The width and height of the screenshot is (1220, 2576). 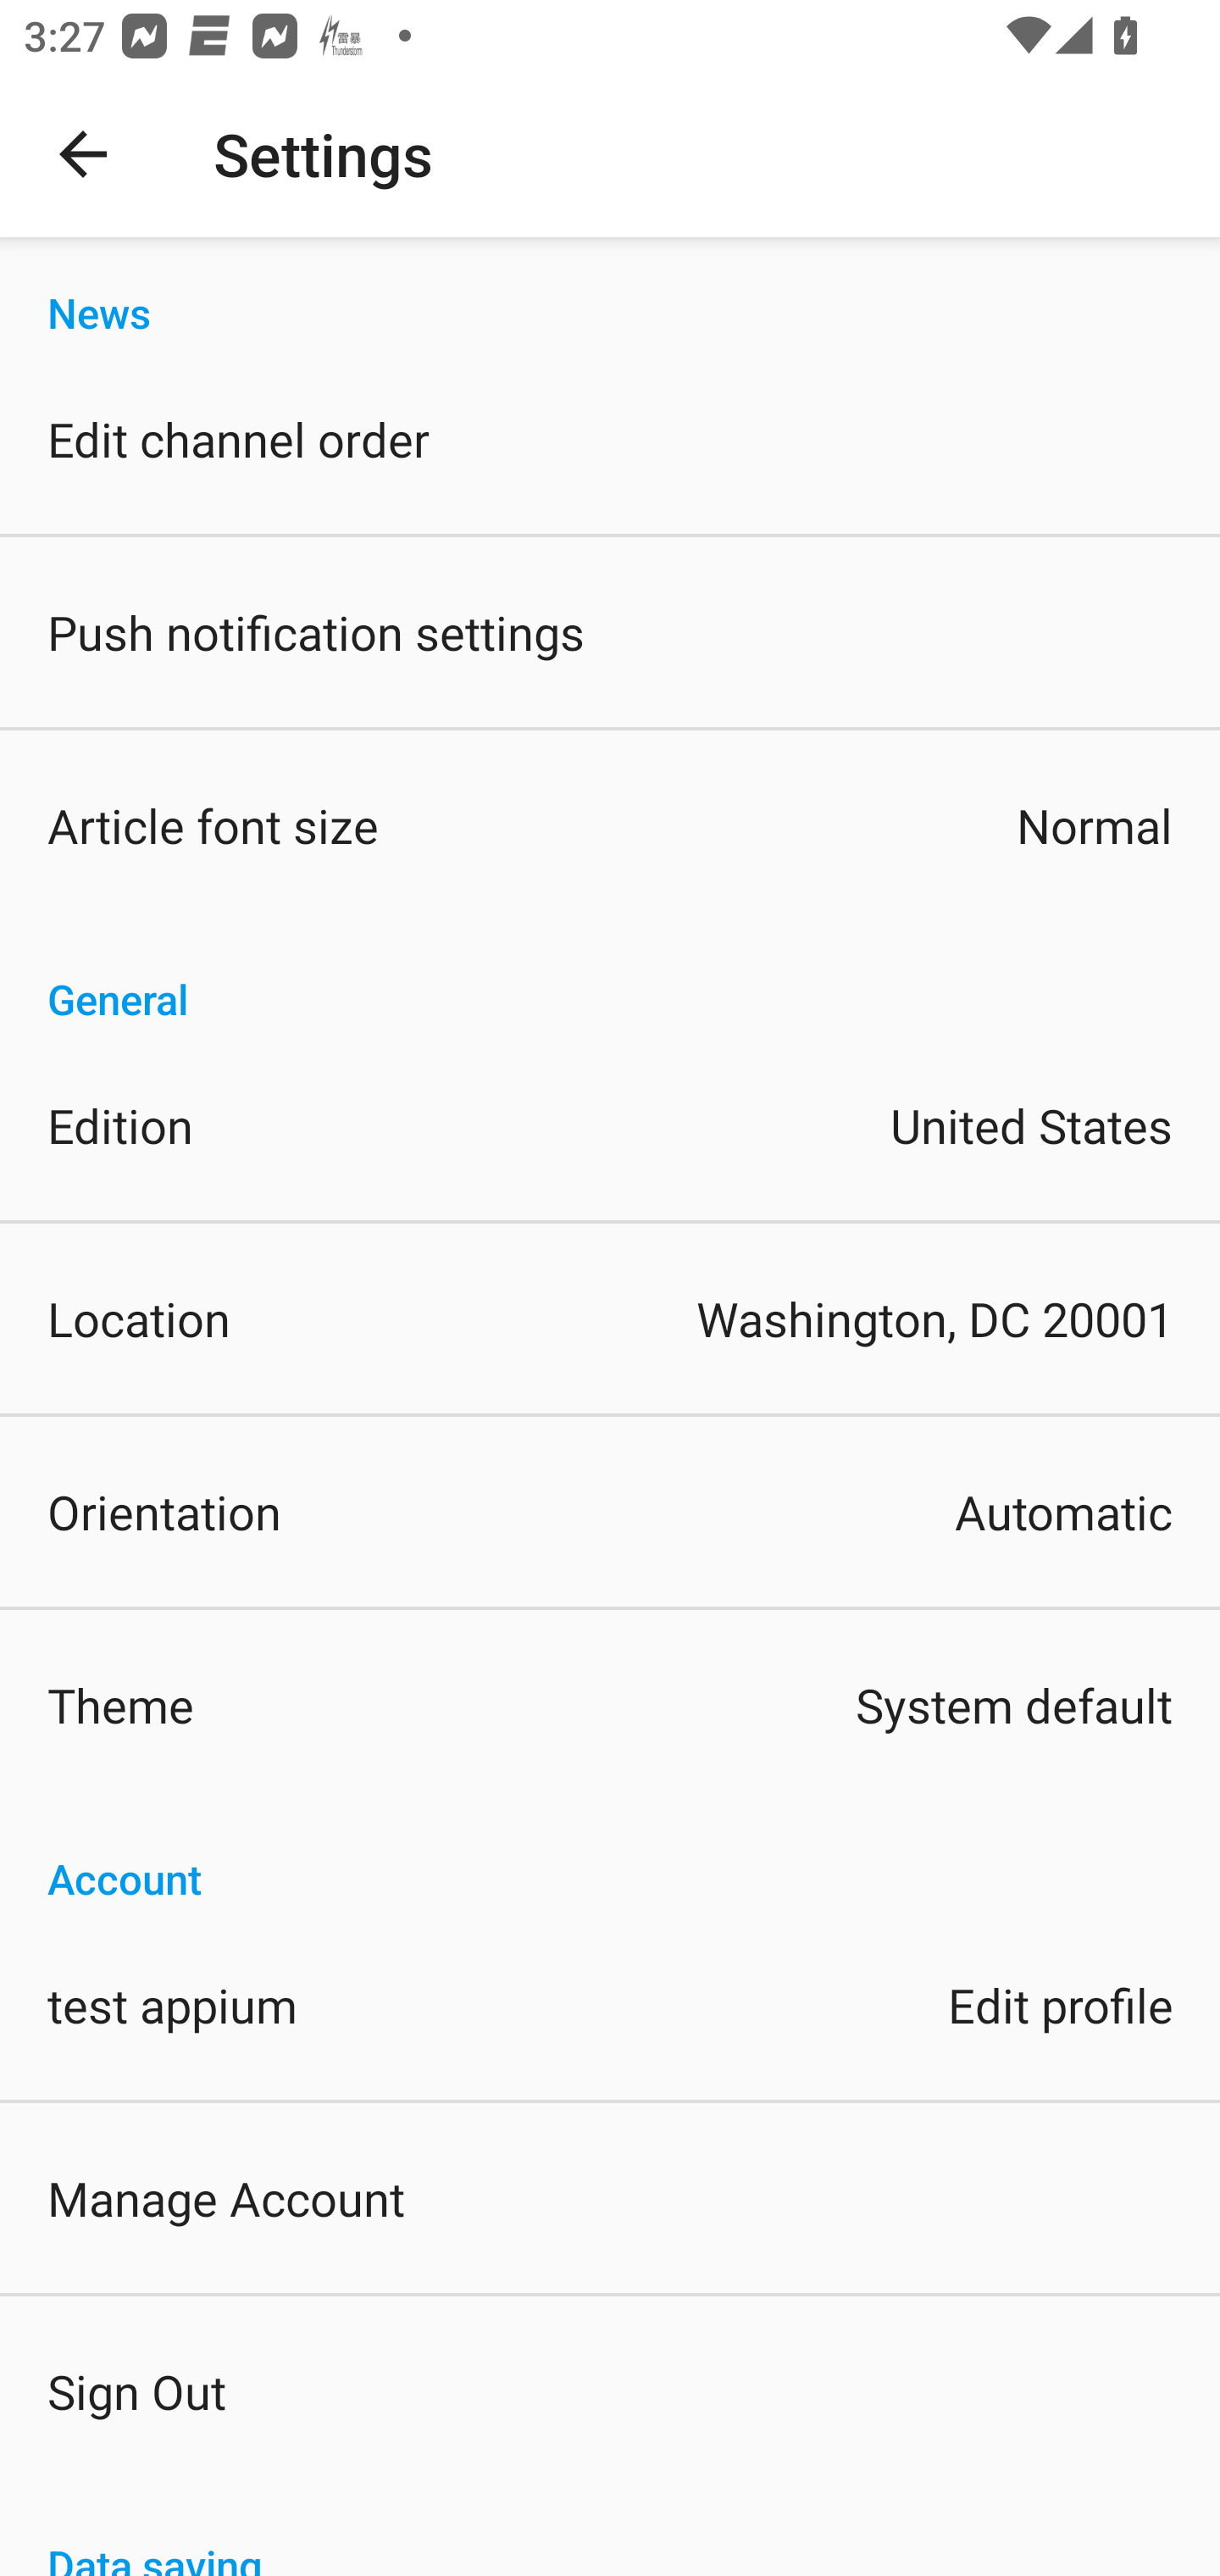 I want to click on Push notification settings, so click(x=610, y=632).